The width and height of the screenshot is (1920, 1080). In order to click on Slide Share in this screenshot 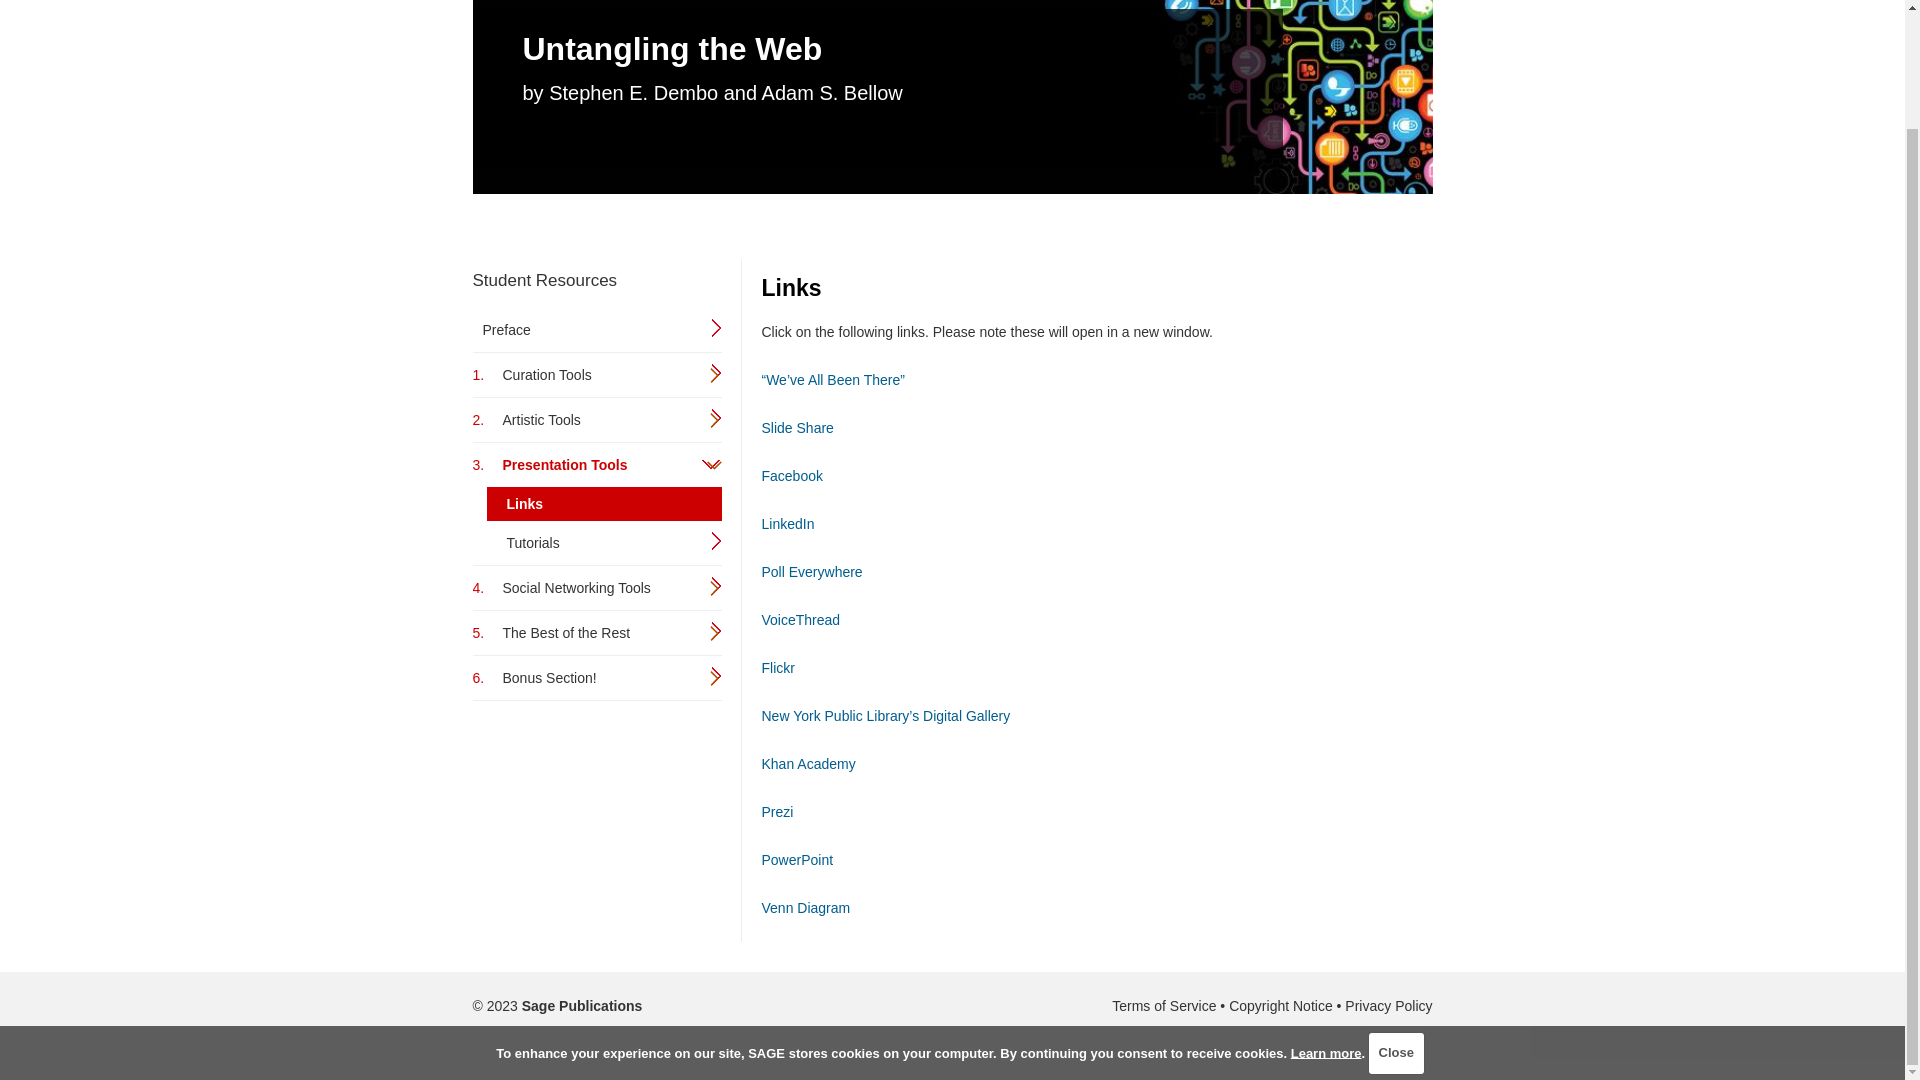, I will do `click(798, 428)`.